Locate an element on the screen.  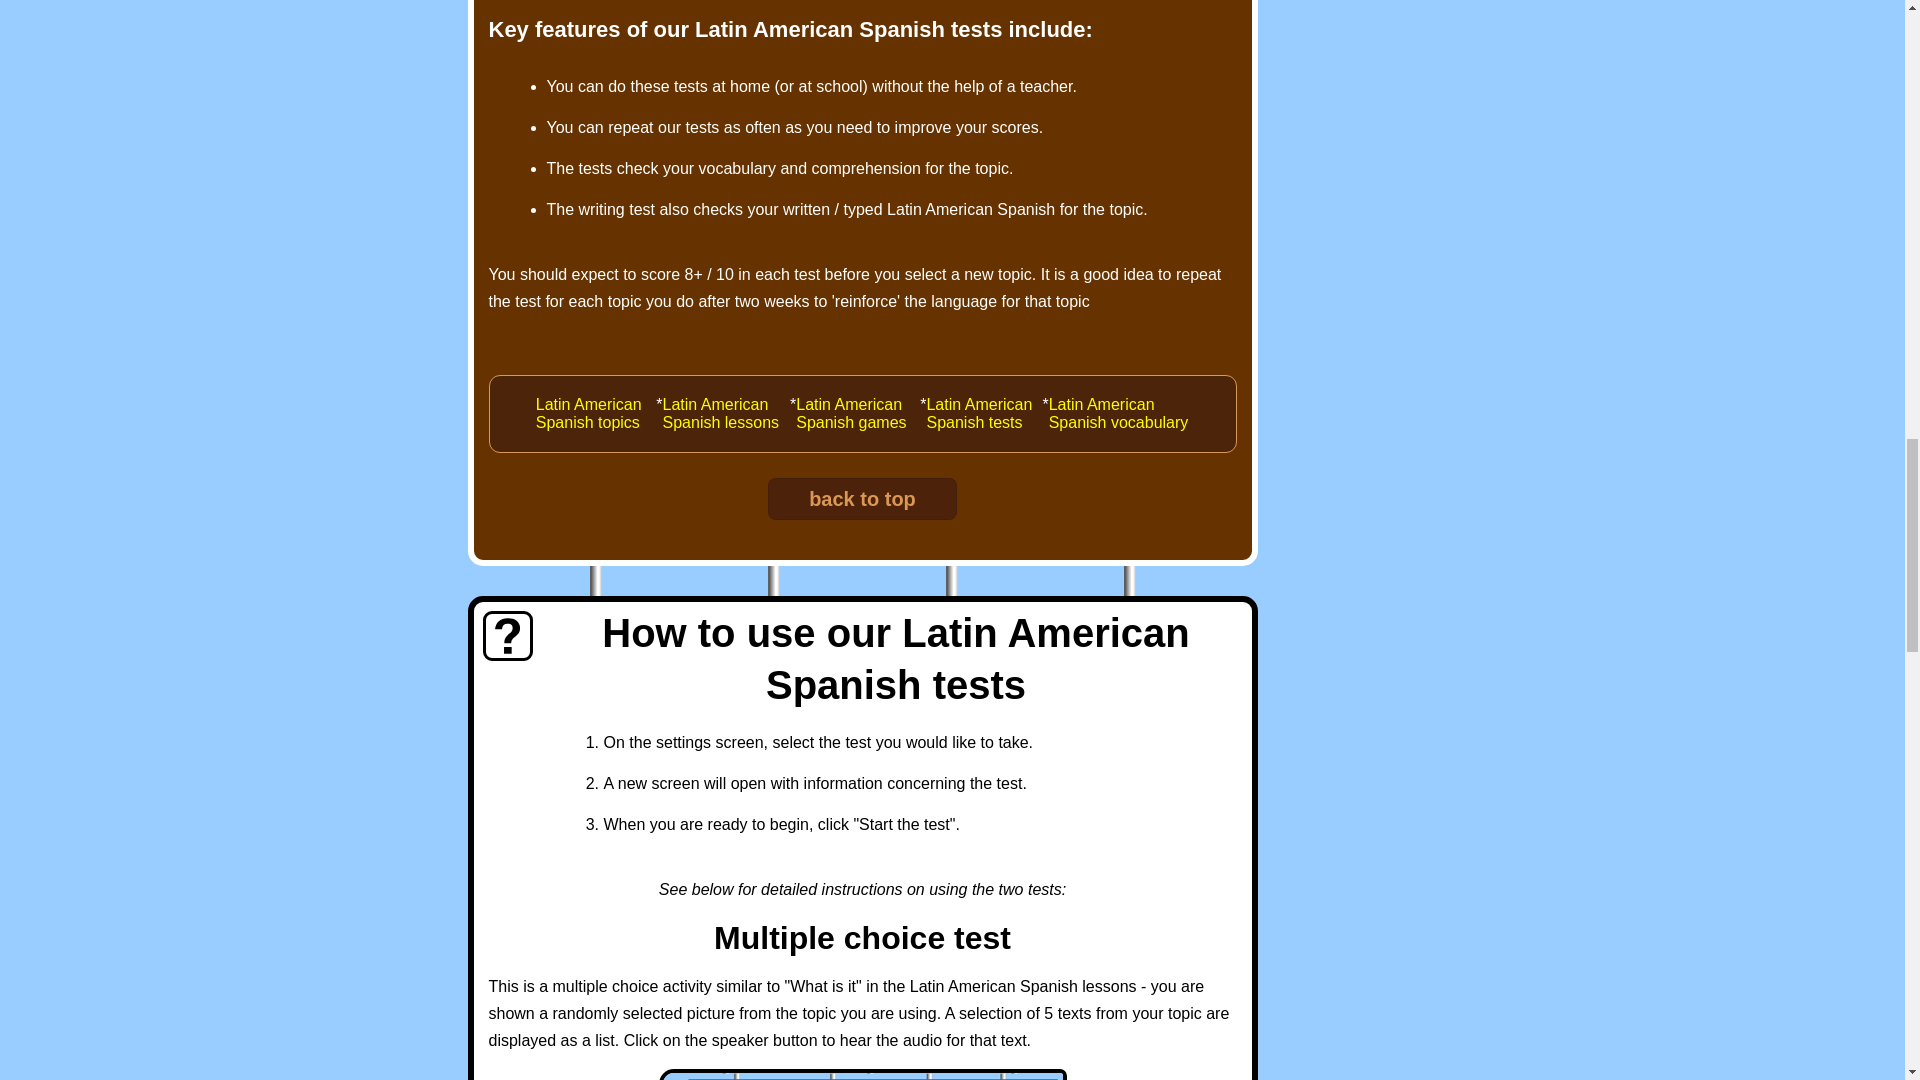
back to top is located at coordinates (862, 498).